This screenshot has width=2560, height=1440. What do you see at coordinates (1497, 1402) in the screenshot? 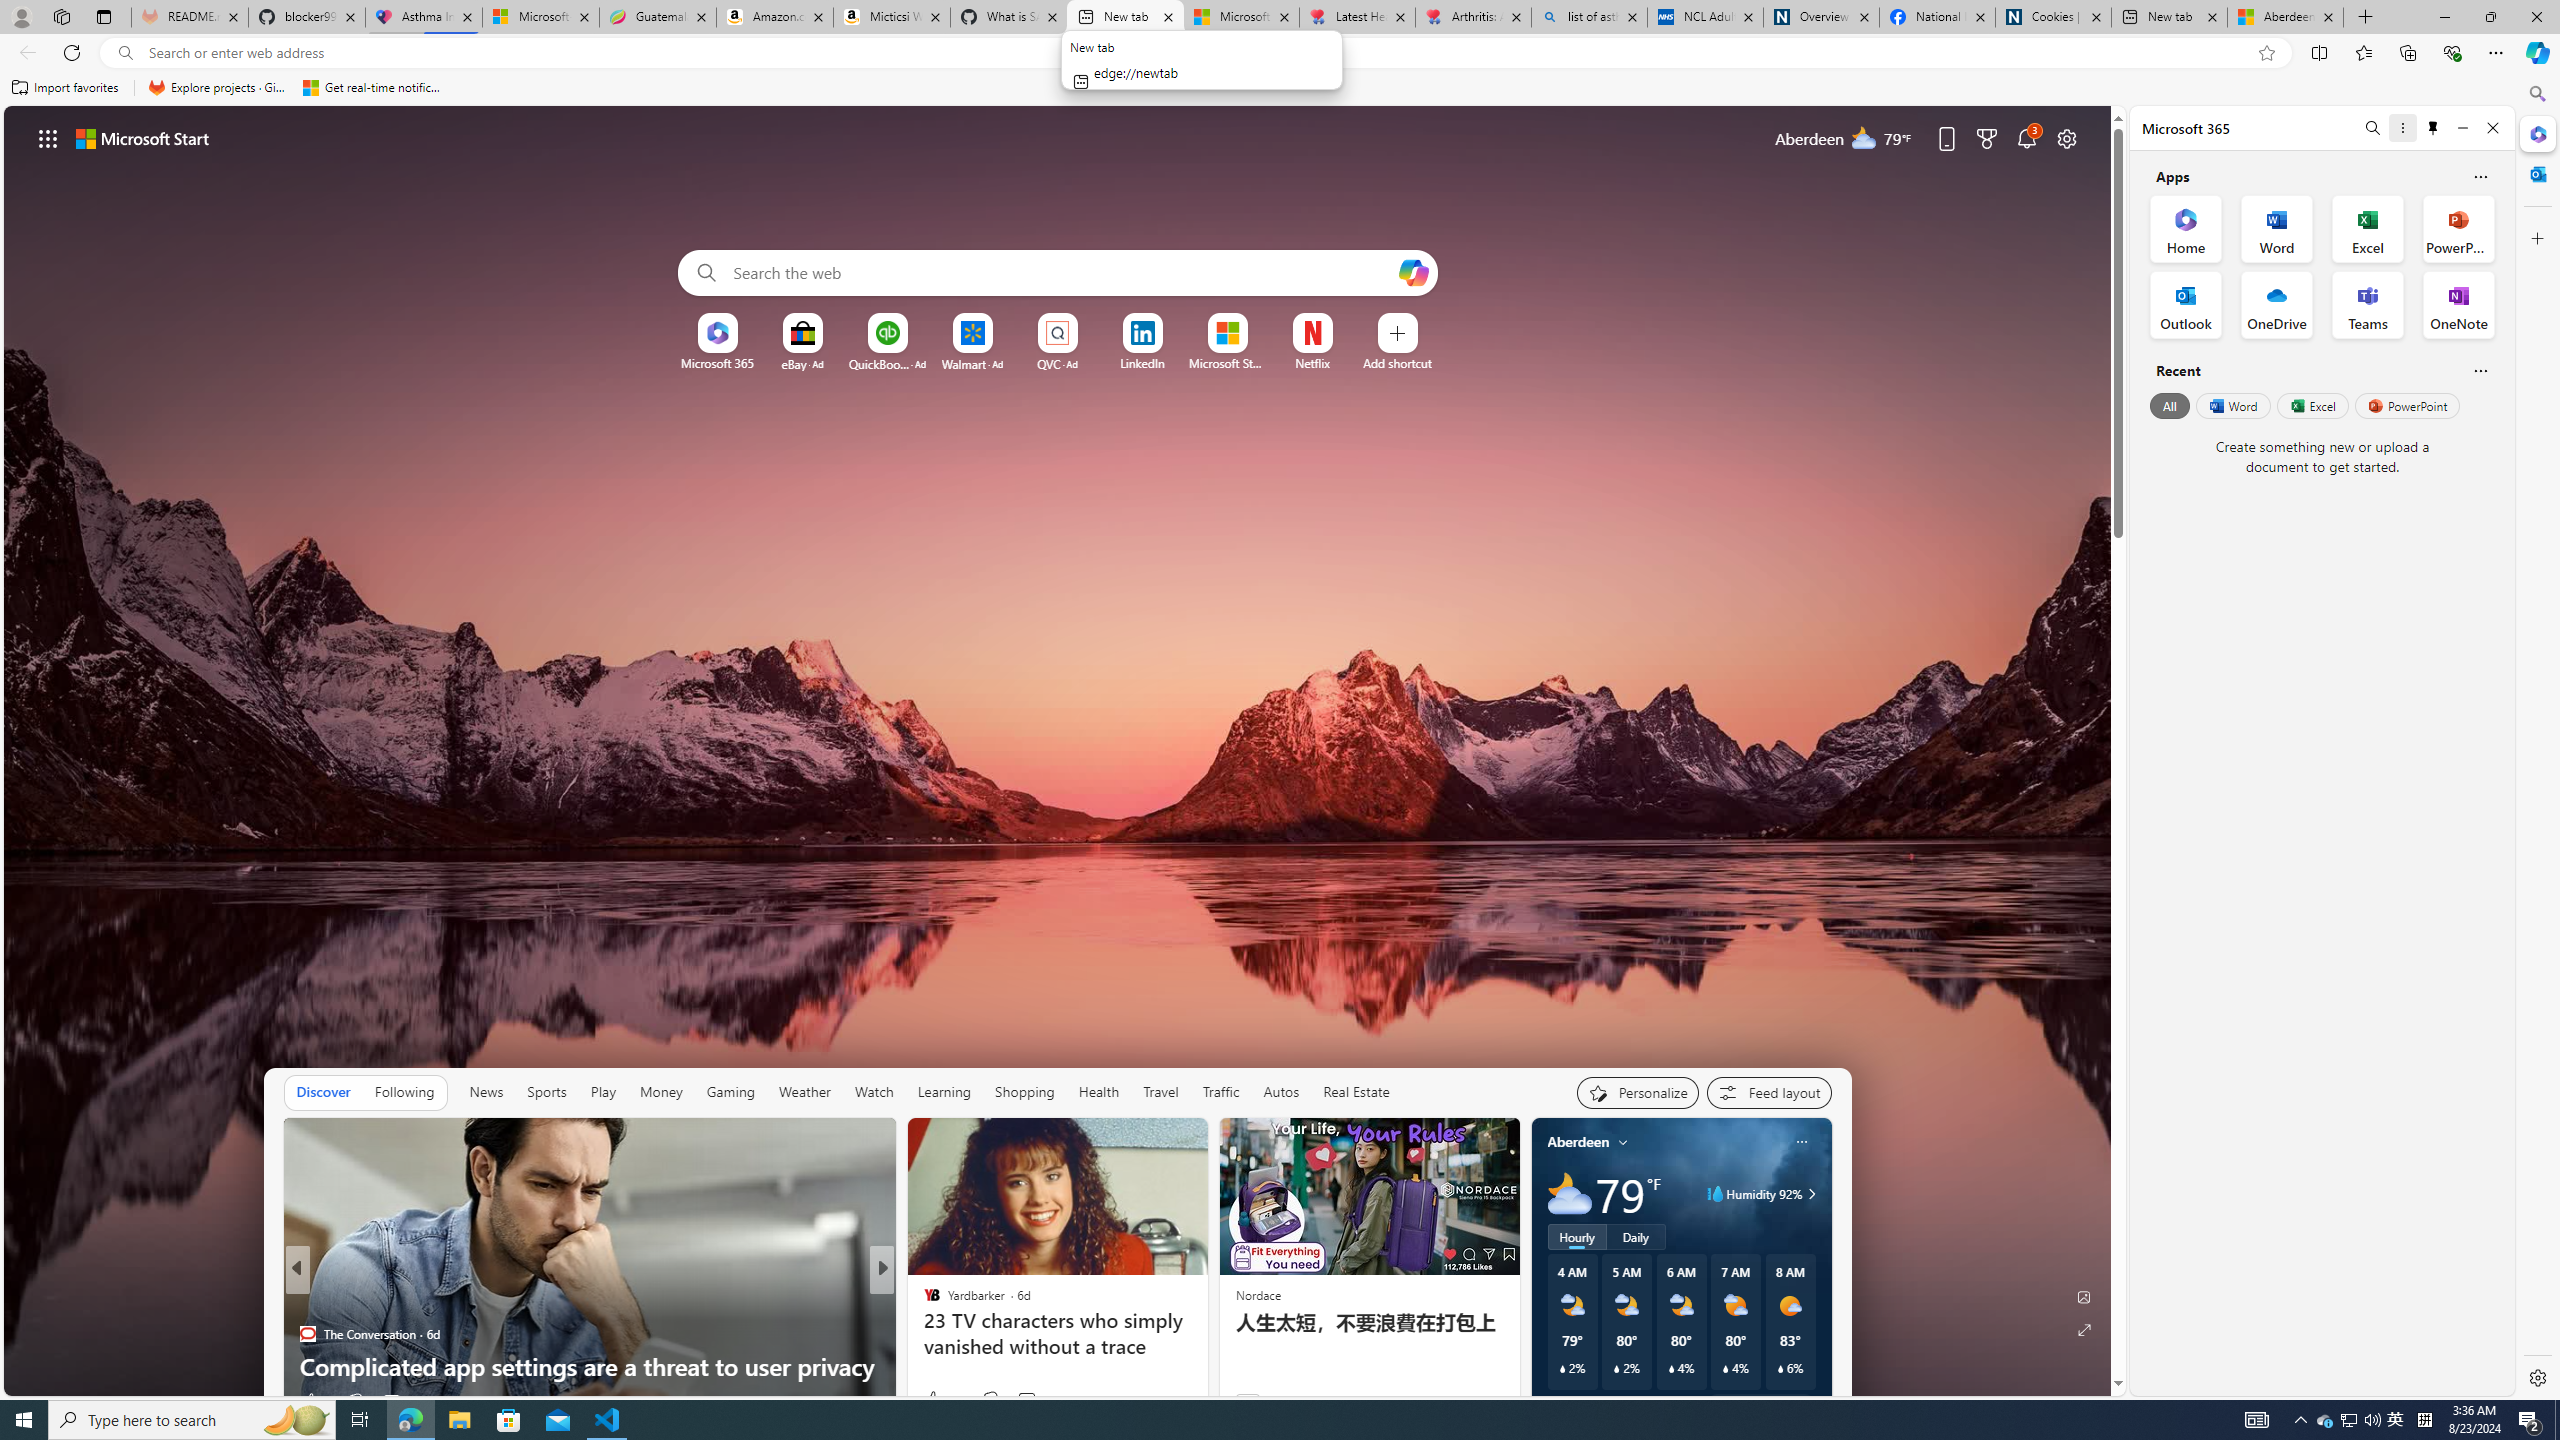
I see `Ad Choice` at bounding box center [1497, 1402].